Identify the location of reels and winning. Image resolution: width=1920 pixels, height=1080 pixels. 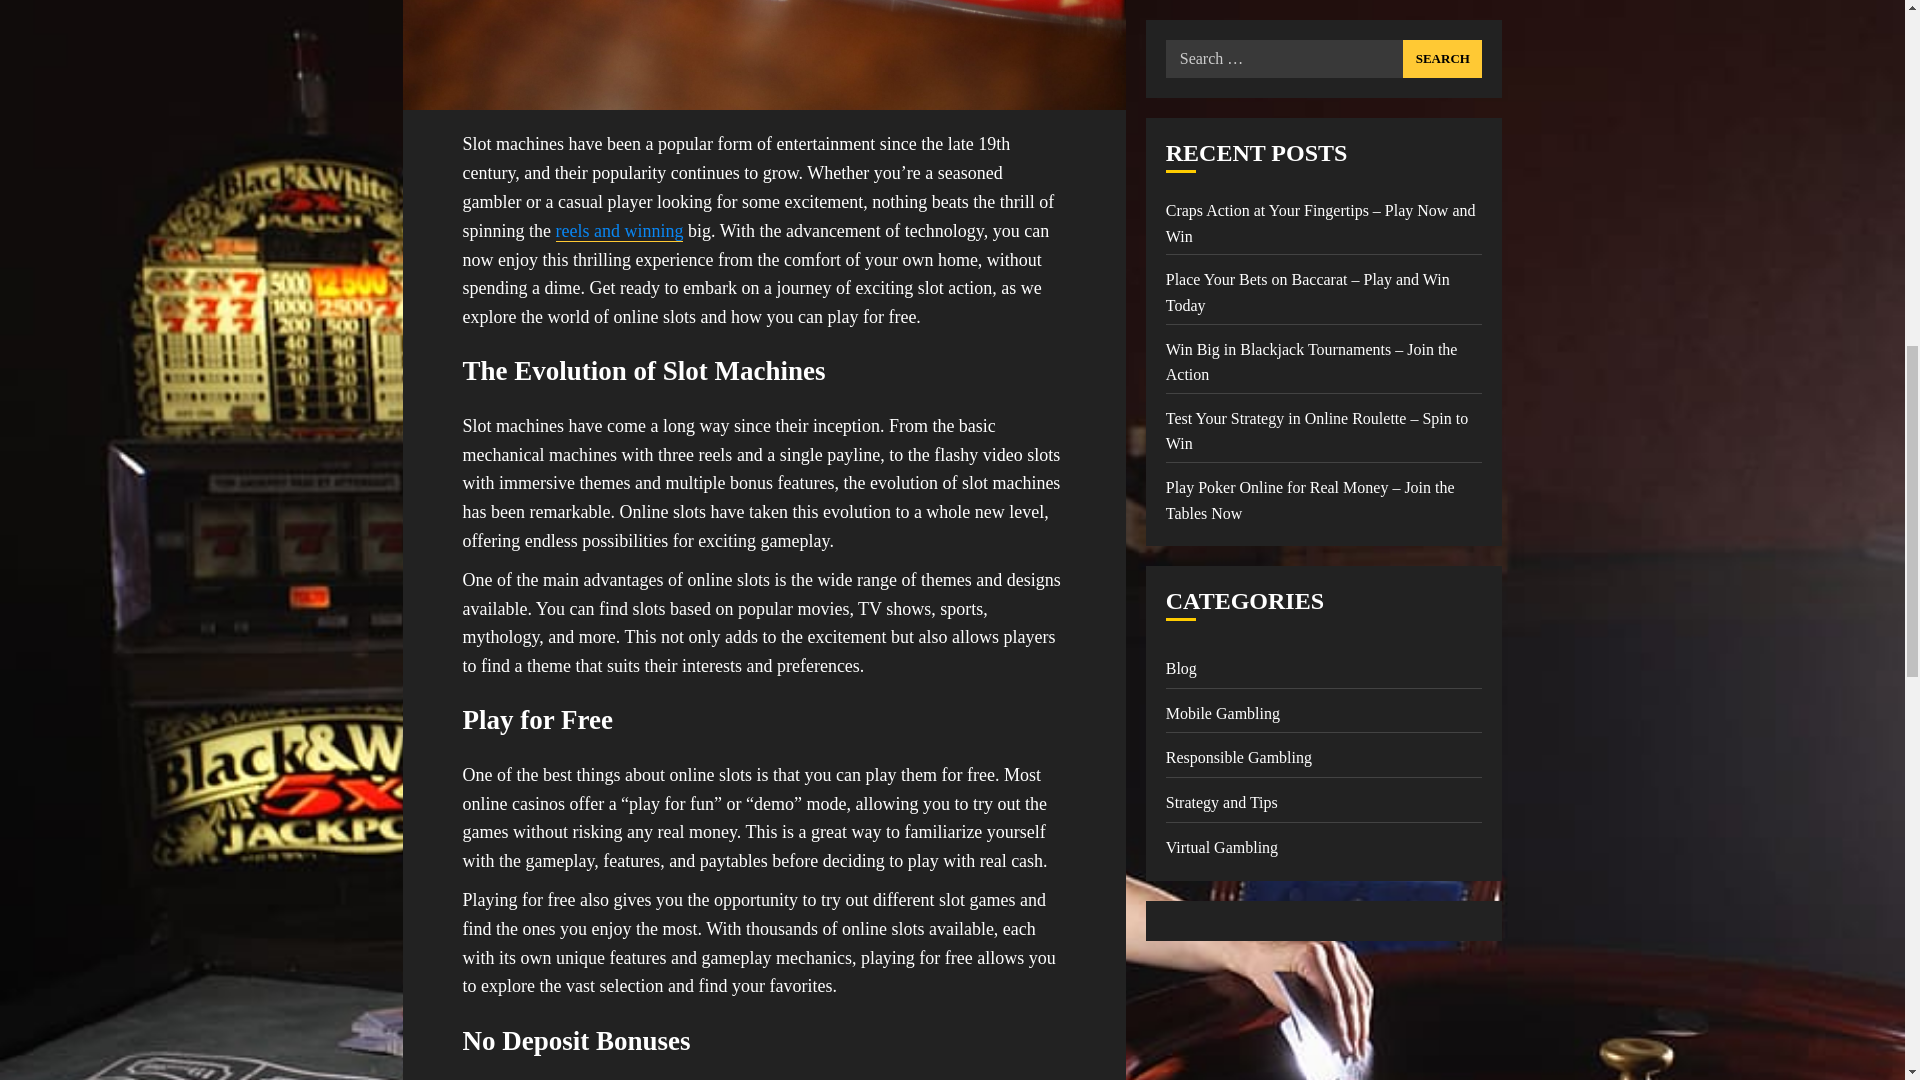
(620, 231).